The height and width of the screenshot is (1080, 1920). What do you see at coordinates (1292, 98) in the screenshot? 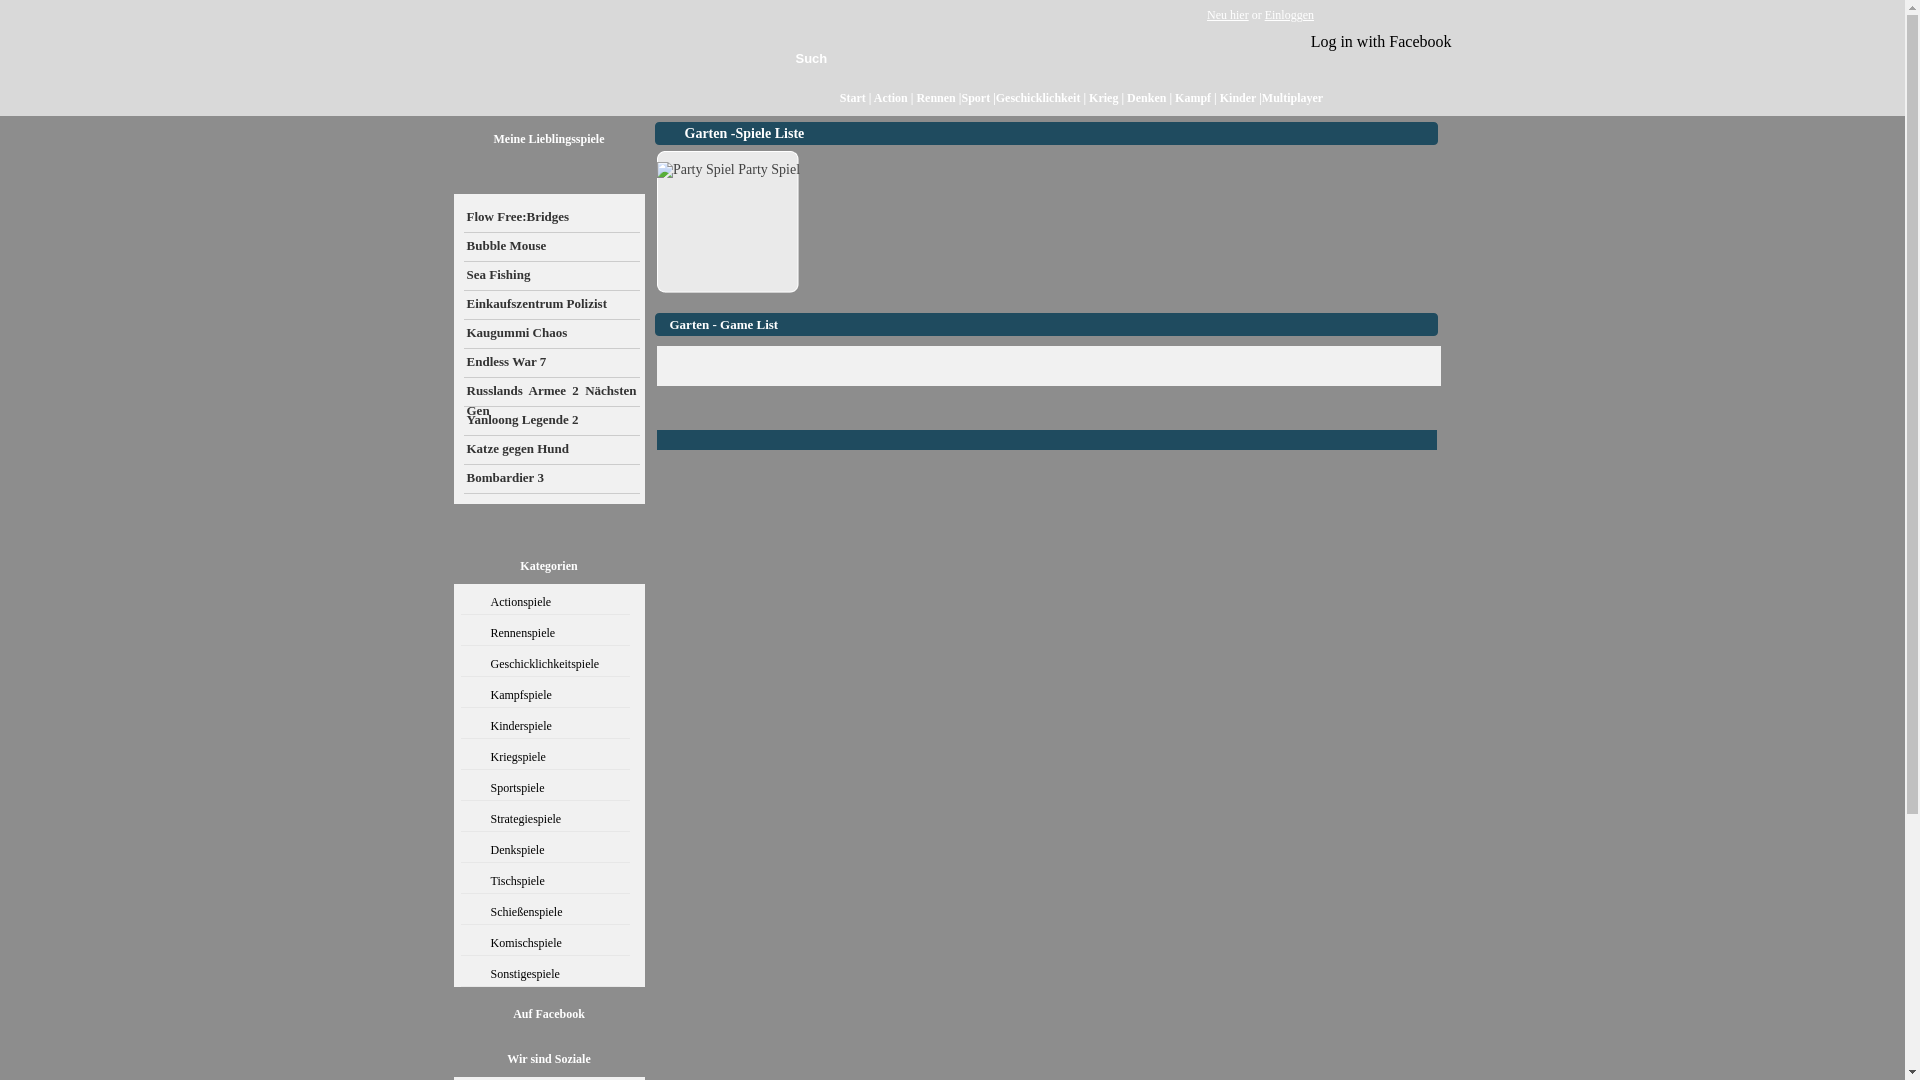
I see `Multiplayer` at bounding box center [1292, 98].